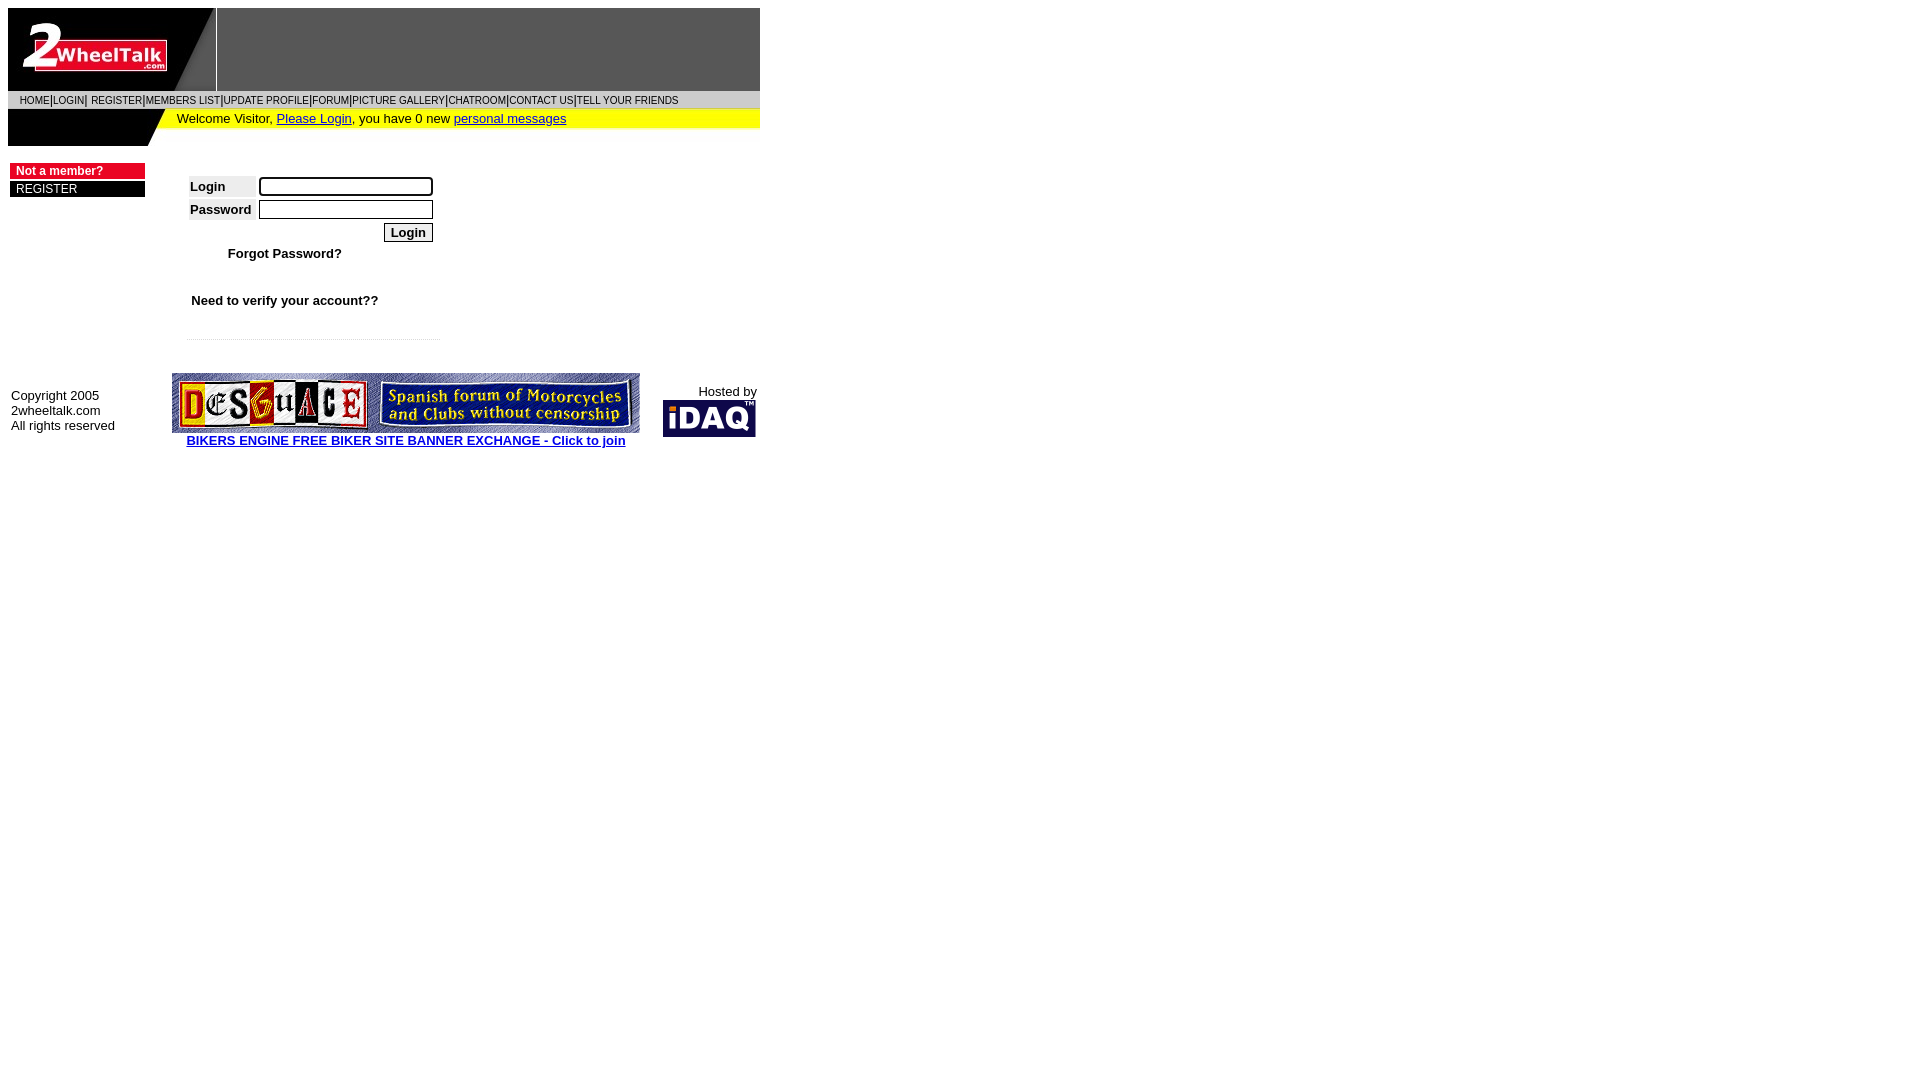 This screenshot has width=1920, height=1080. Describe the element at coordinates (183, 100) in the screenshot. I see `MEMBERS LIST` at that location.